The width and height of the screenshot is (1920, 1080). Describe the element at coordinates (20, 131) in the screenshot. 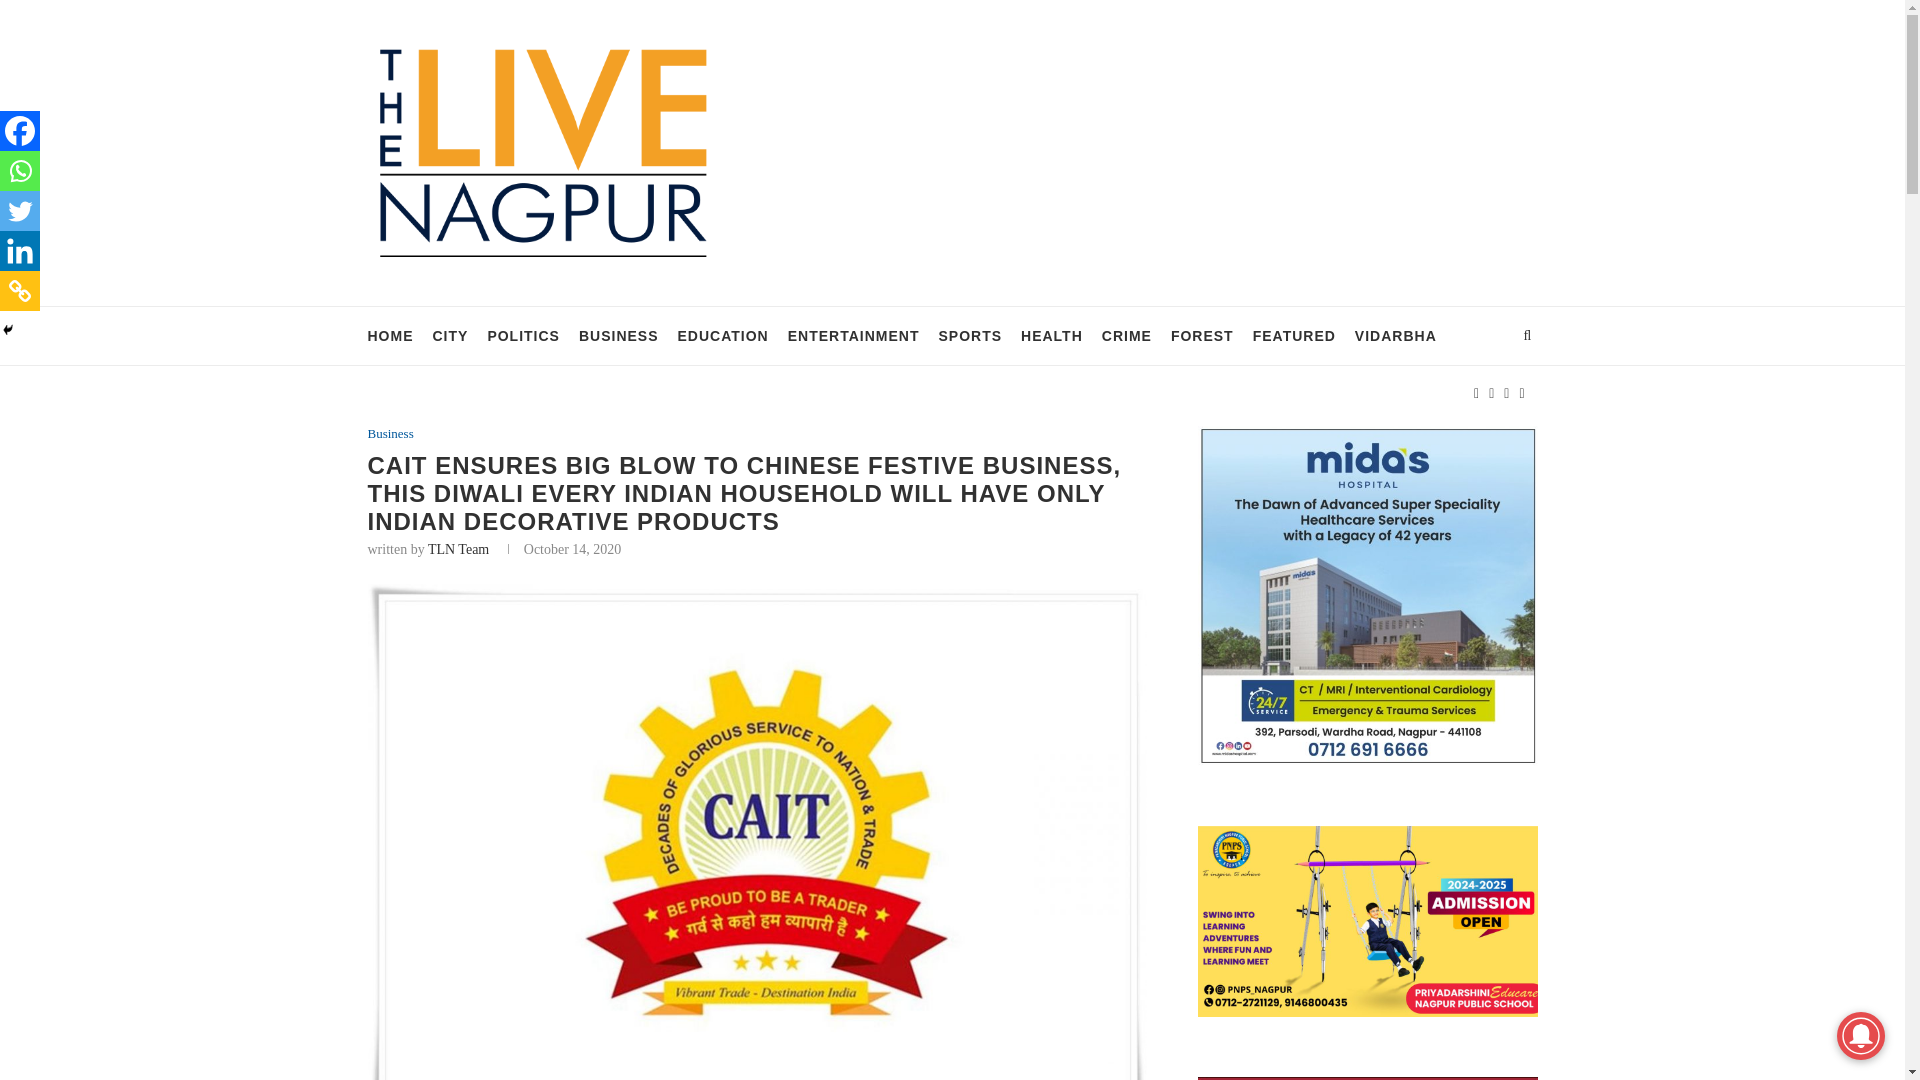

I see `Facebook` at that location.